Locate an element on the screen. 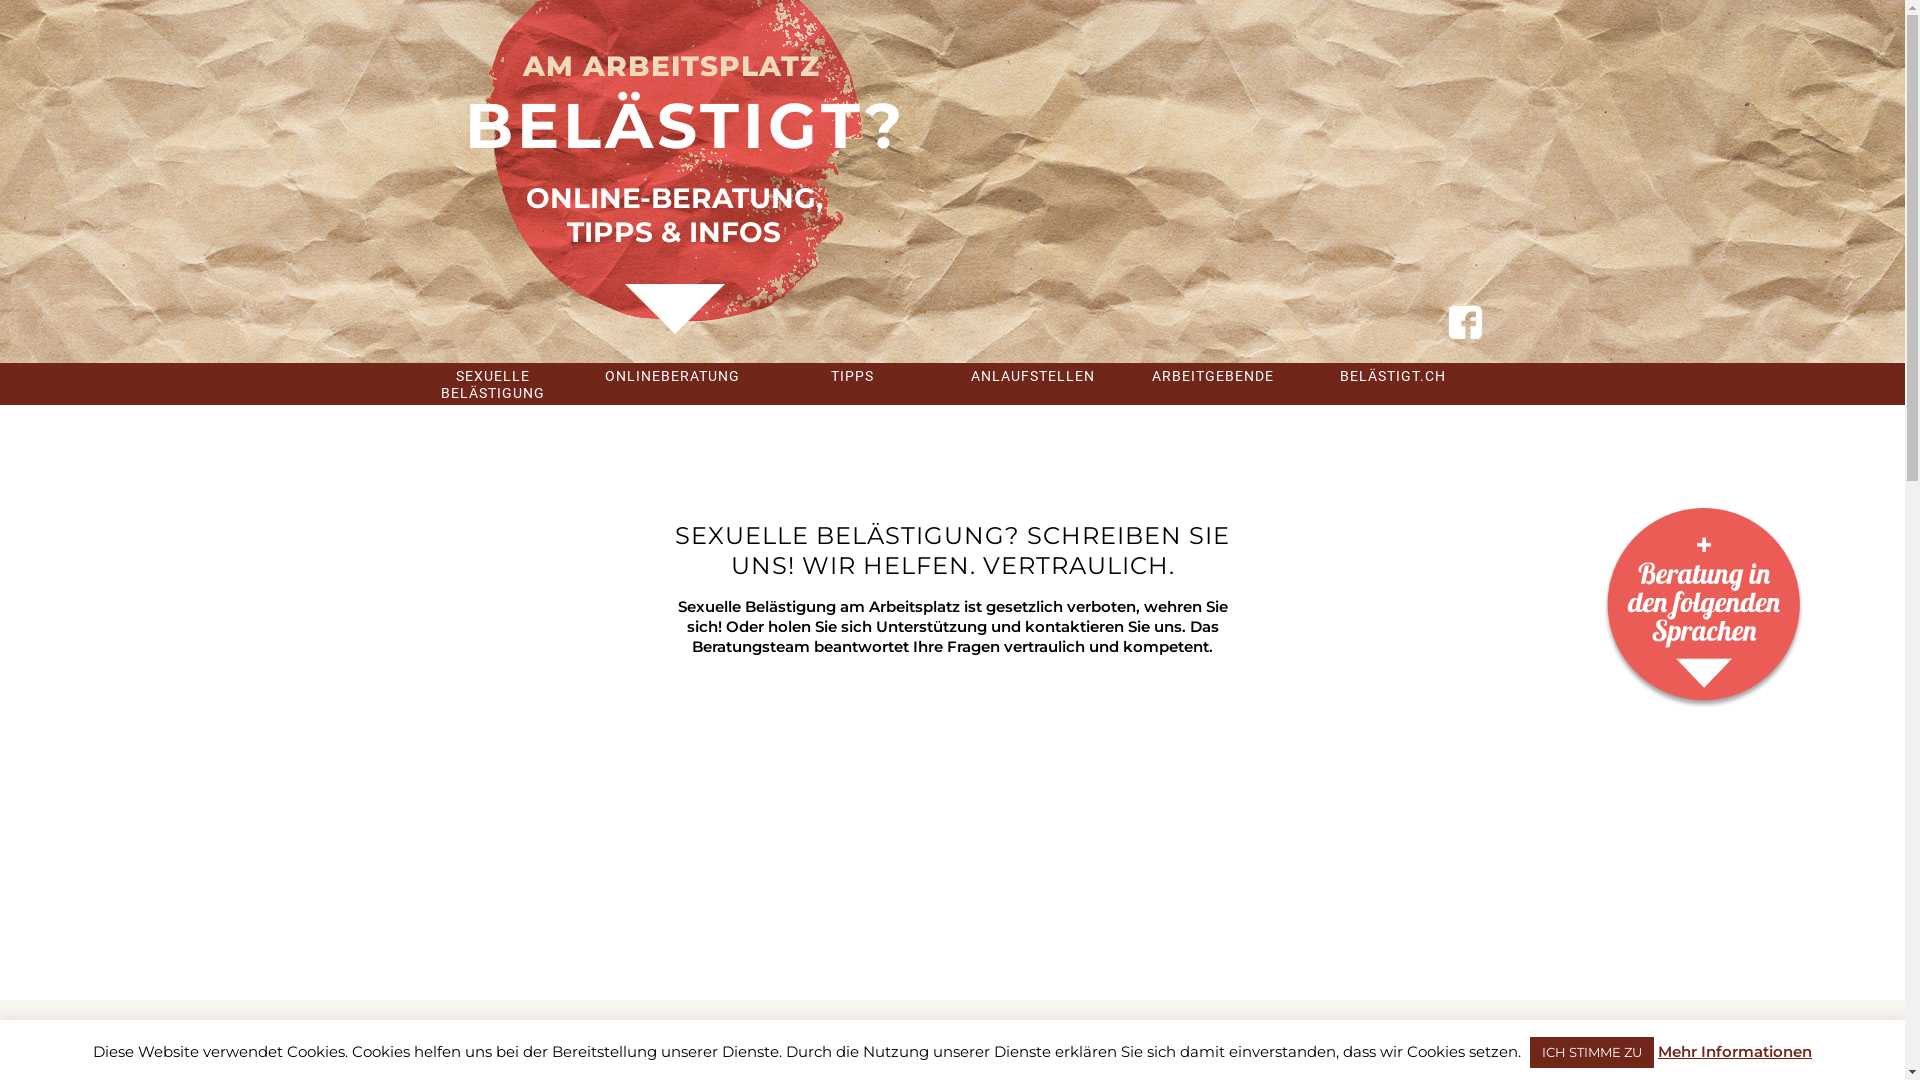 This screenshot has height=1080, width=1920. Mehr Informationen is located at coordinates (1735, 1052).